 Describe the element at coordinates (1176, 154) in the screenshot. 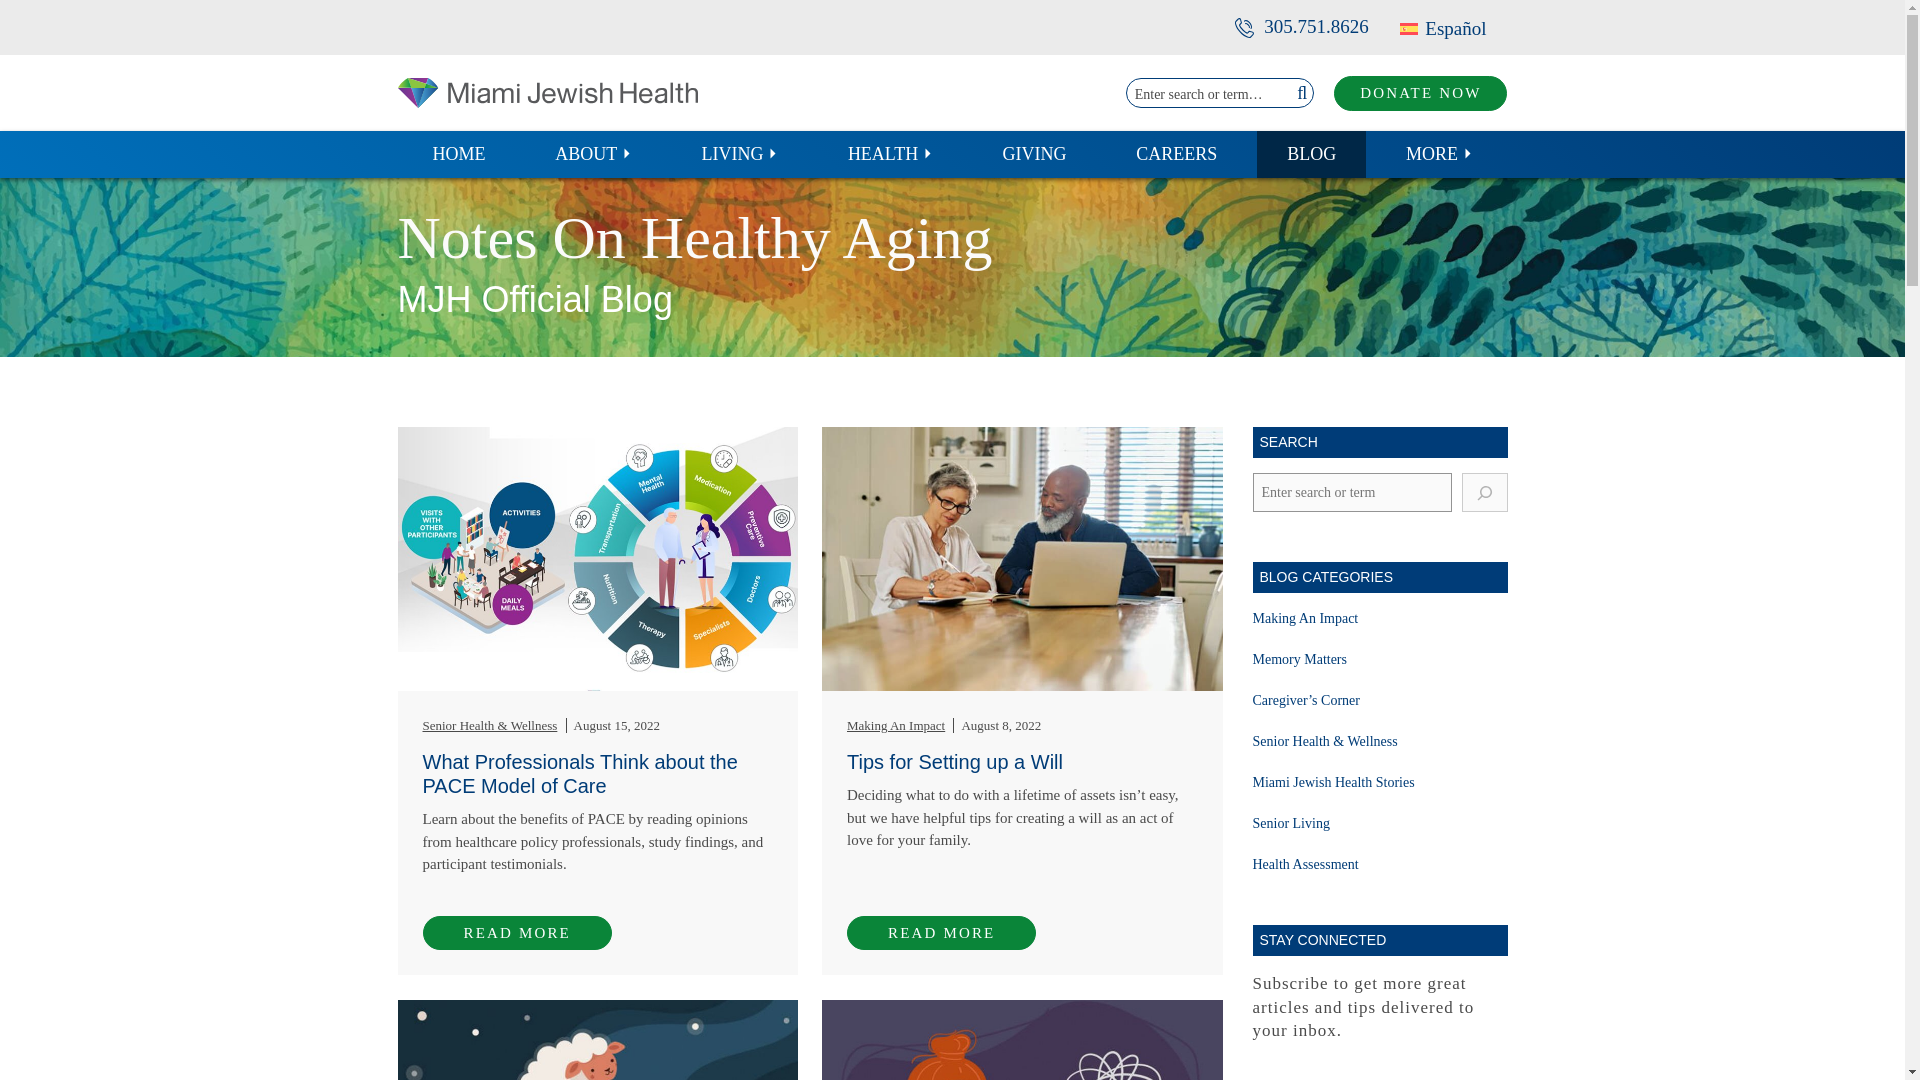

I see `CAREERS` at that location.